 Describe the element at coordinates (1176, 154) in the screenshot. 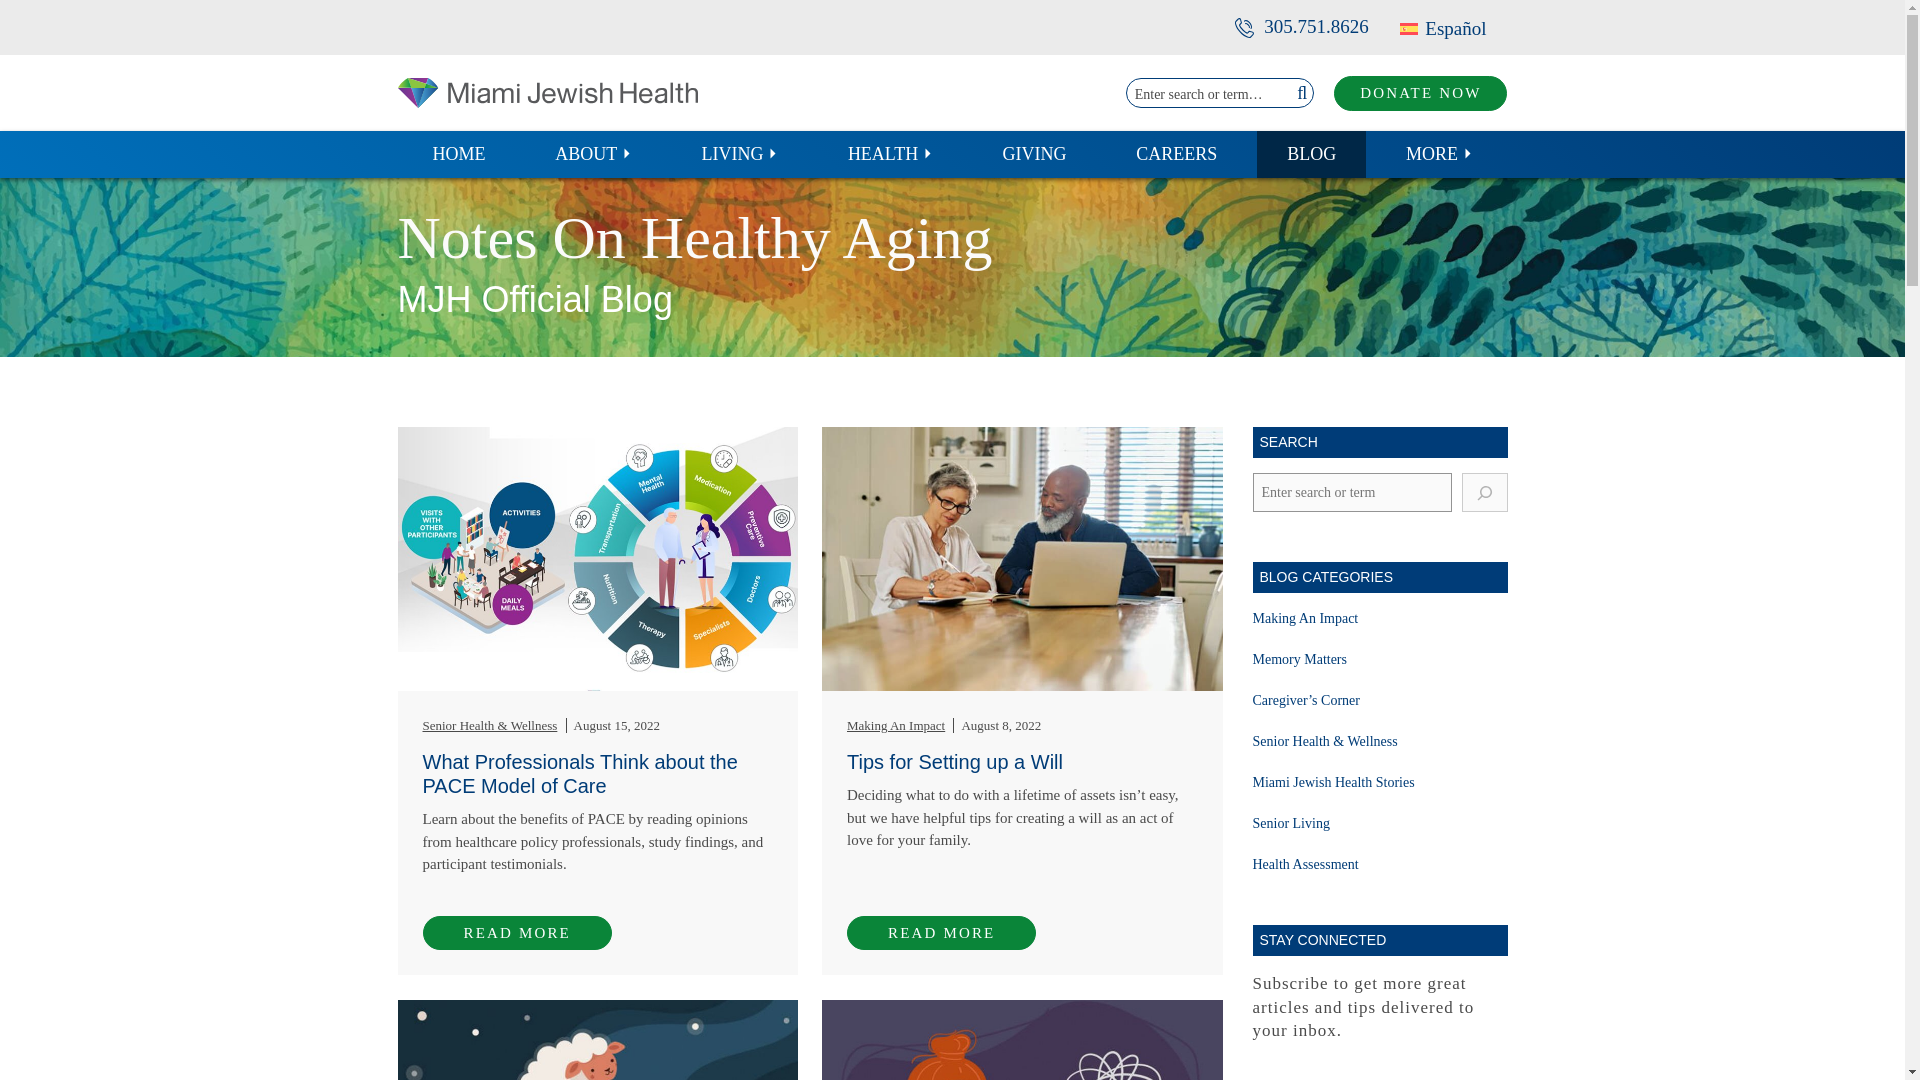

I see `CAREERS` at that location.